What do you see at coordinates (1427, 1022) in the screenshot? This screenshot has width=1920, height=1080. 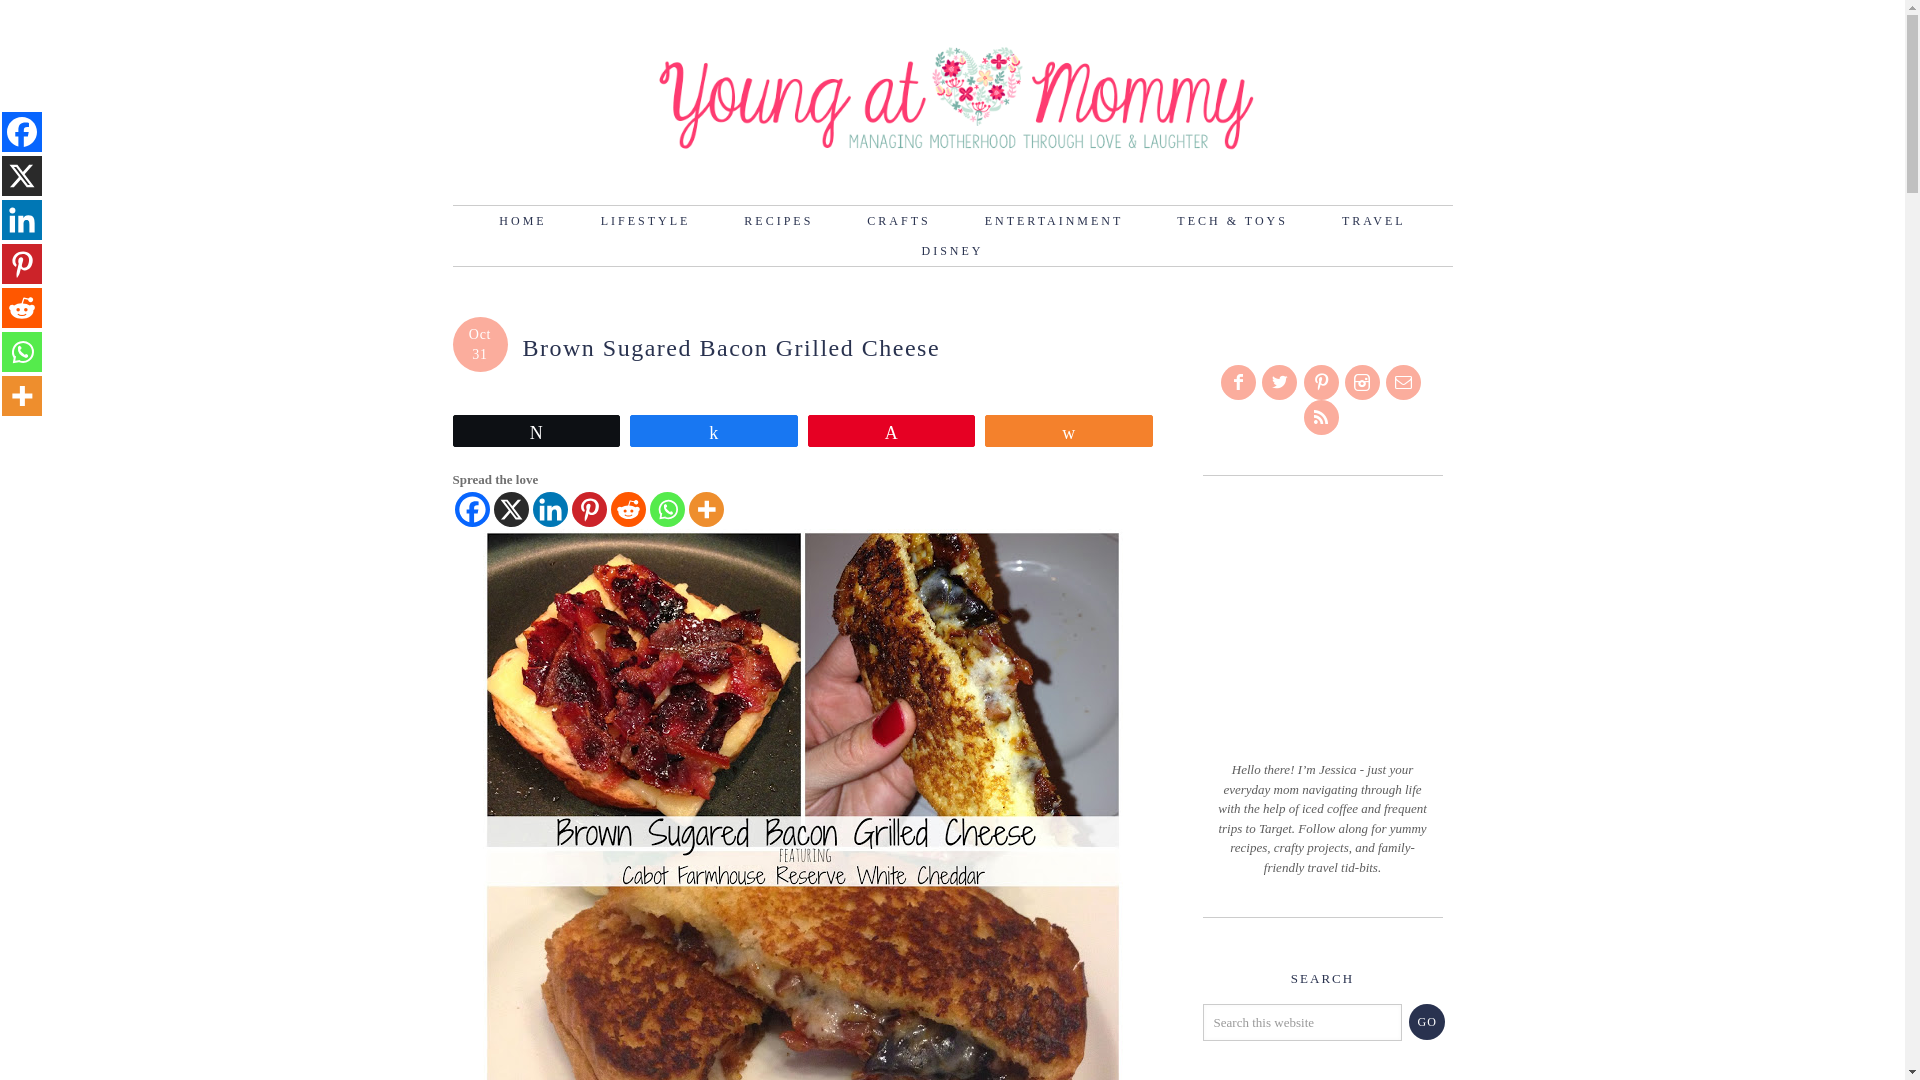 I see `GO` at bounding box center [1427, 1022].